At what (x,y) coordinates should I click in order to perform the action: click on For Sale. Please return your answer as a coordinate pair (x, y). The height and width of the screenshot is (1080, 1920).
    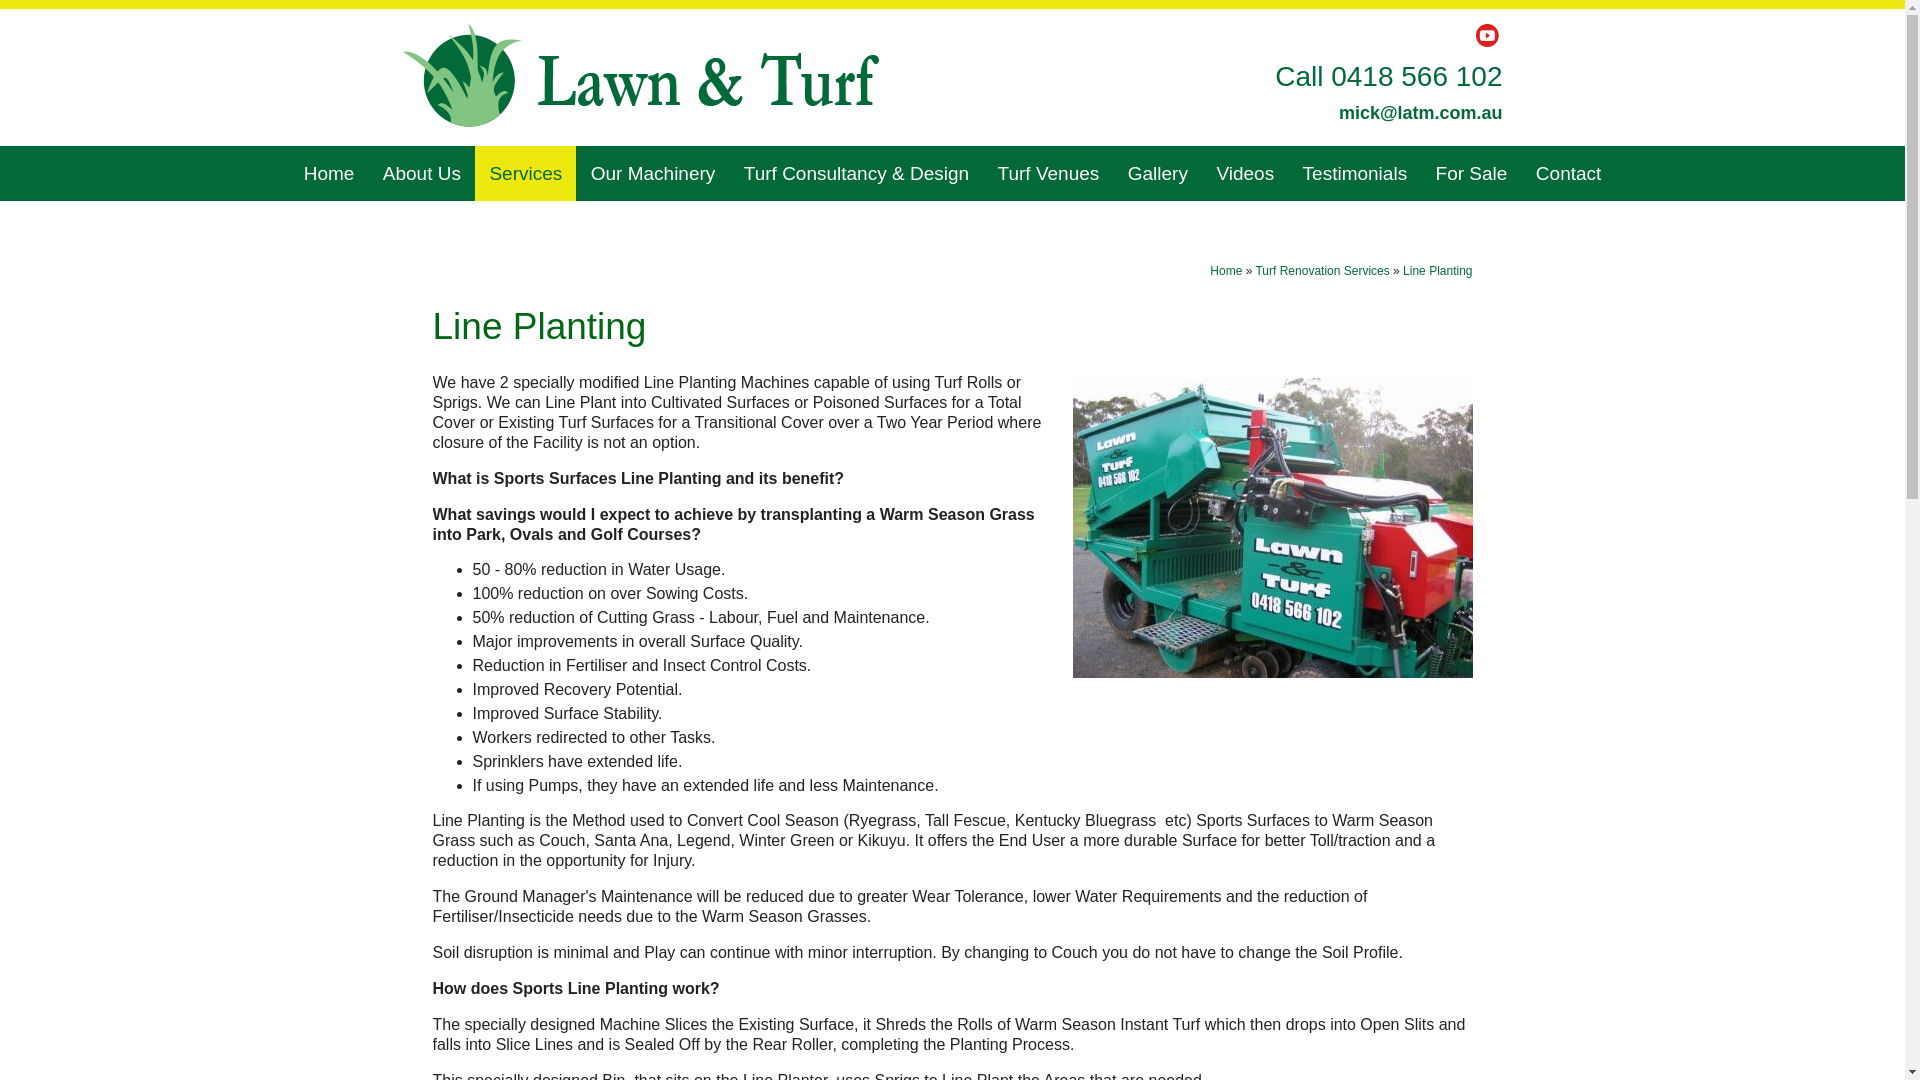
    Looking at the image, I should click on (1472, 174).